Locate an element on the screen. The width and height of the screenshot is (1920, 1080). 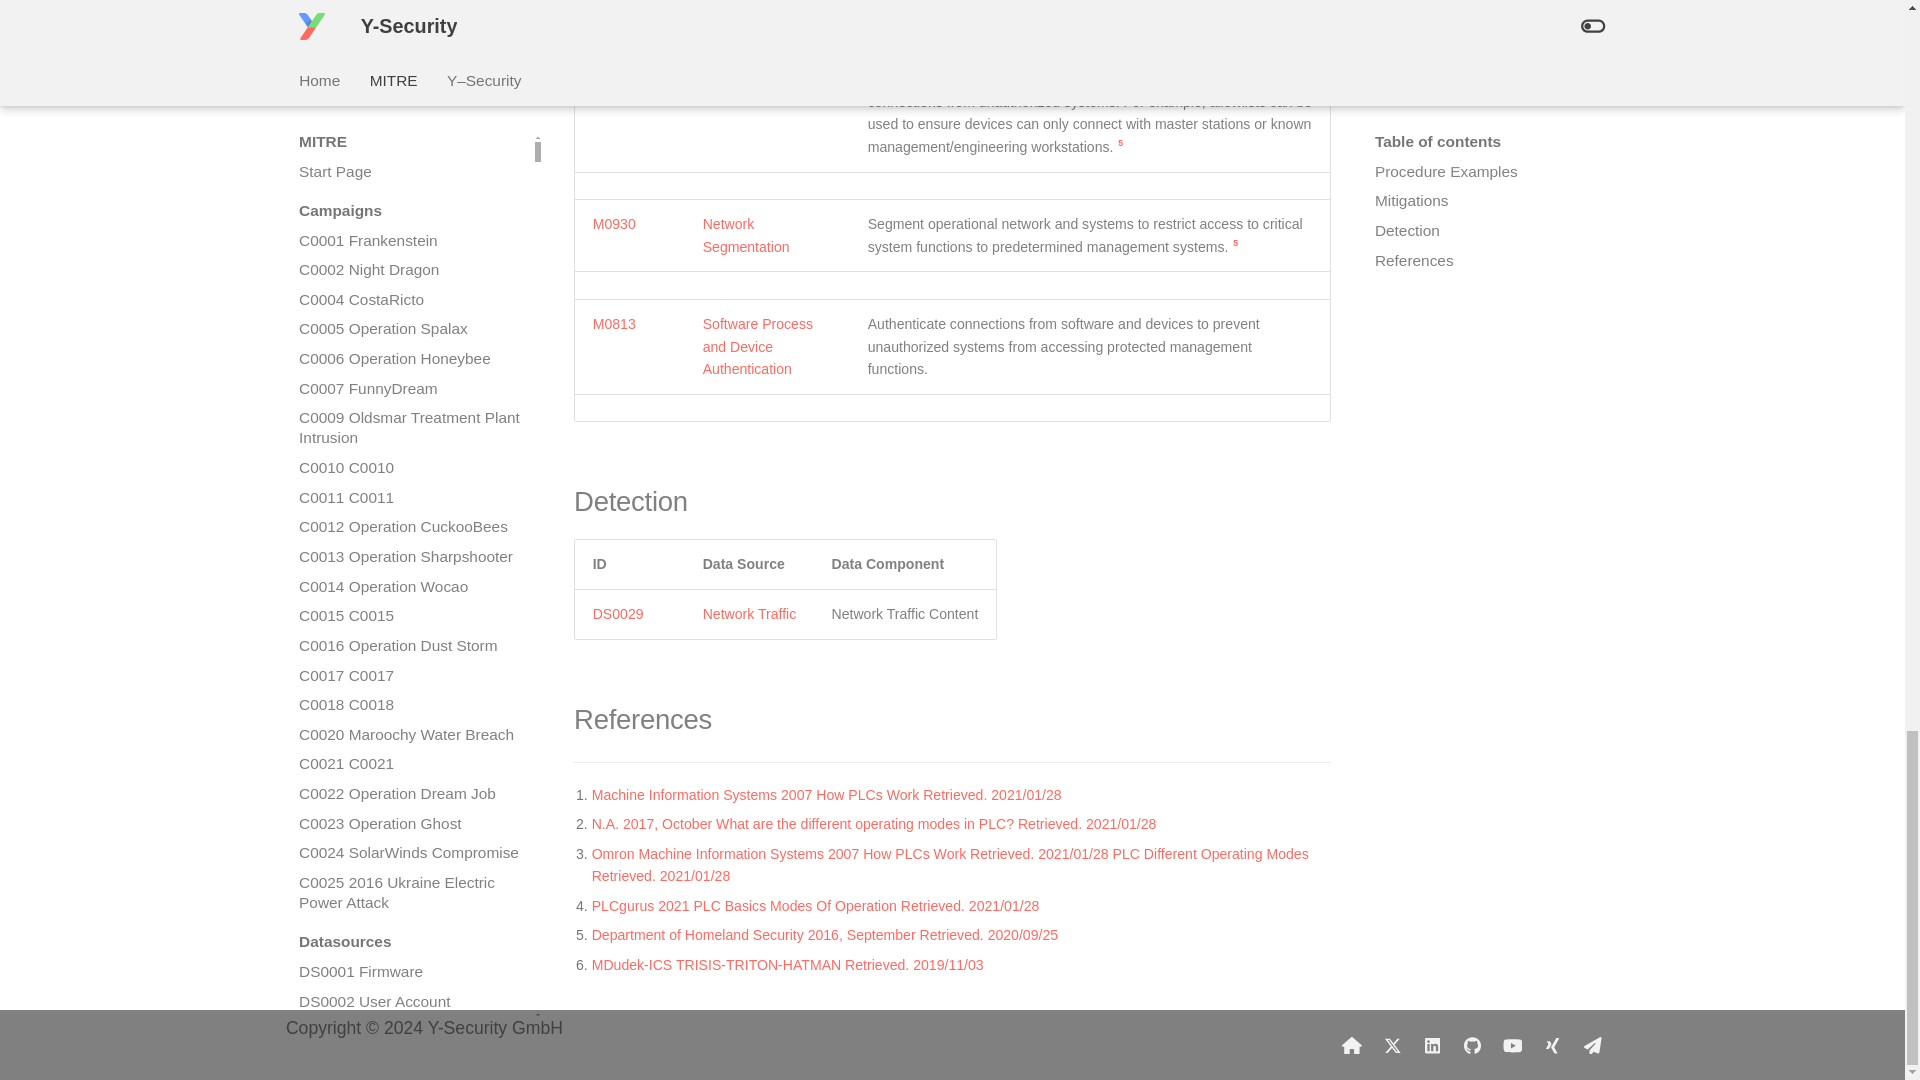
www.linkedin.com is located at coordinates (1432, 1044).